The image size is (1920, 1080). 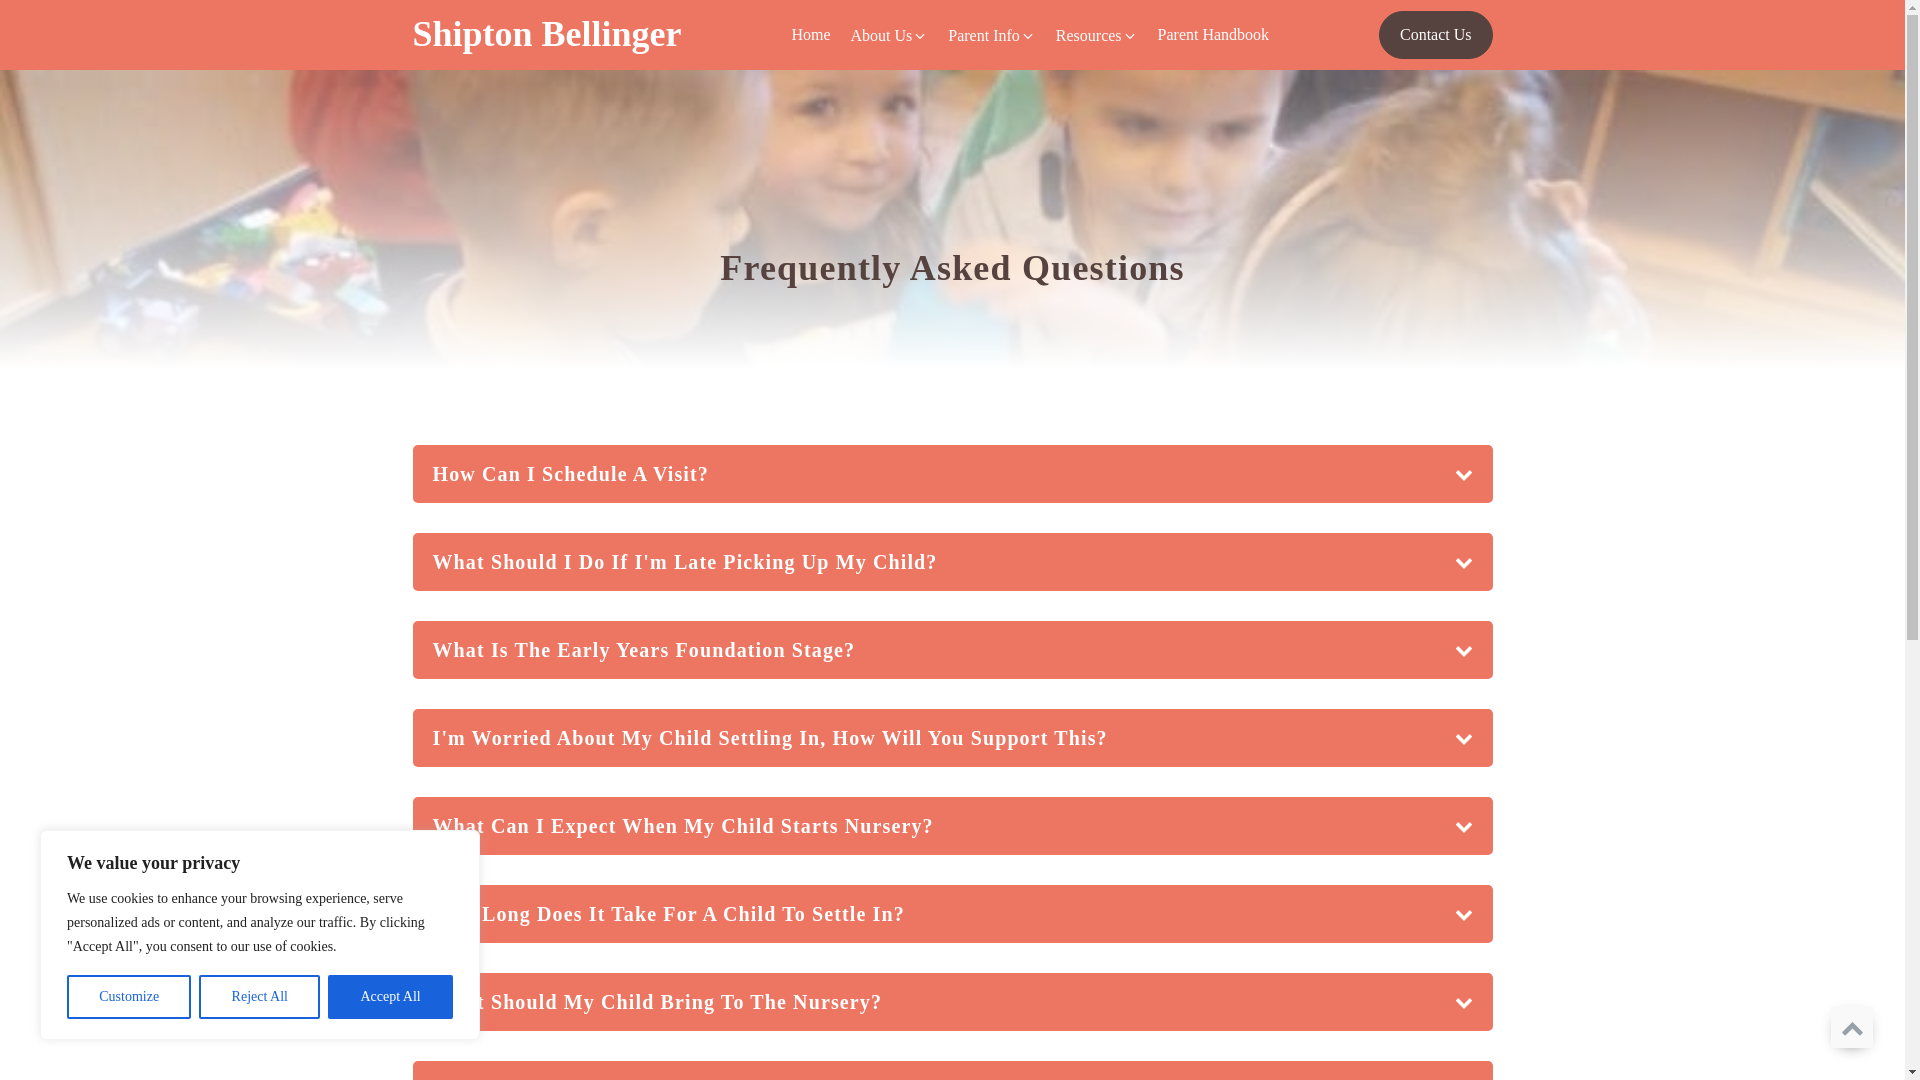 What do you see at coordinates (992, 36) in the screenshot?
I see `Parent Info` at bounding box center [992, 36].